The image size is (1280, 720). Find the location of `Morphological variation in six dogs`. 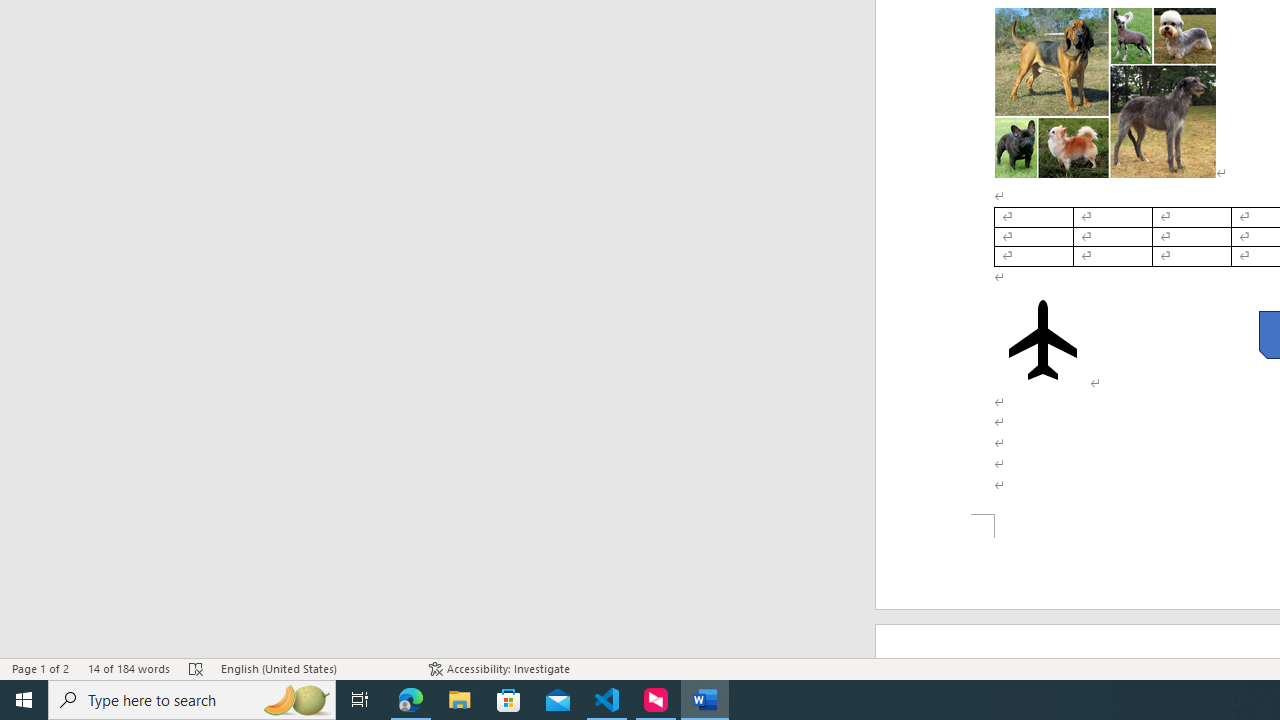

Morphological variation in six dogs is located at coordinates (1105, 92).